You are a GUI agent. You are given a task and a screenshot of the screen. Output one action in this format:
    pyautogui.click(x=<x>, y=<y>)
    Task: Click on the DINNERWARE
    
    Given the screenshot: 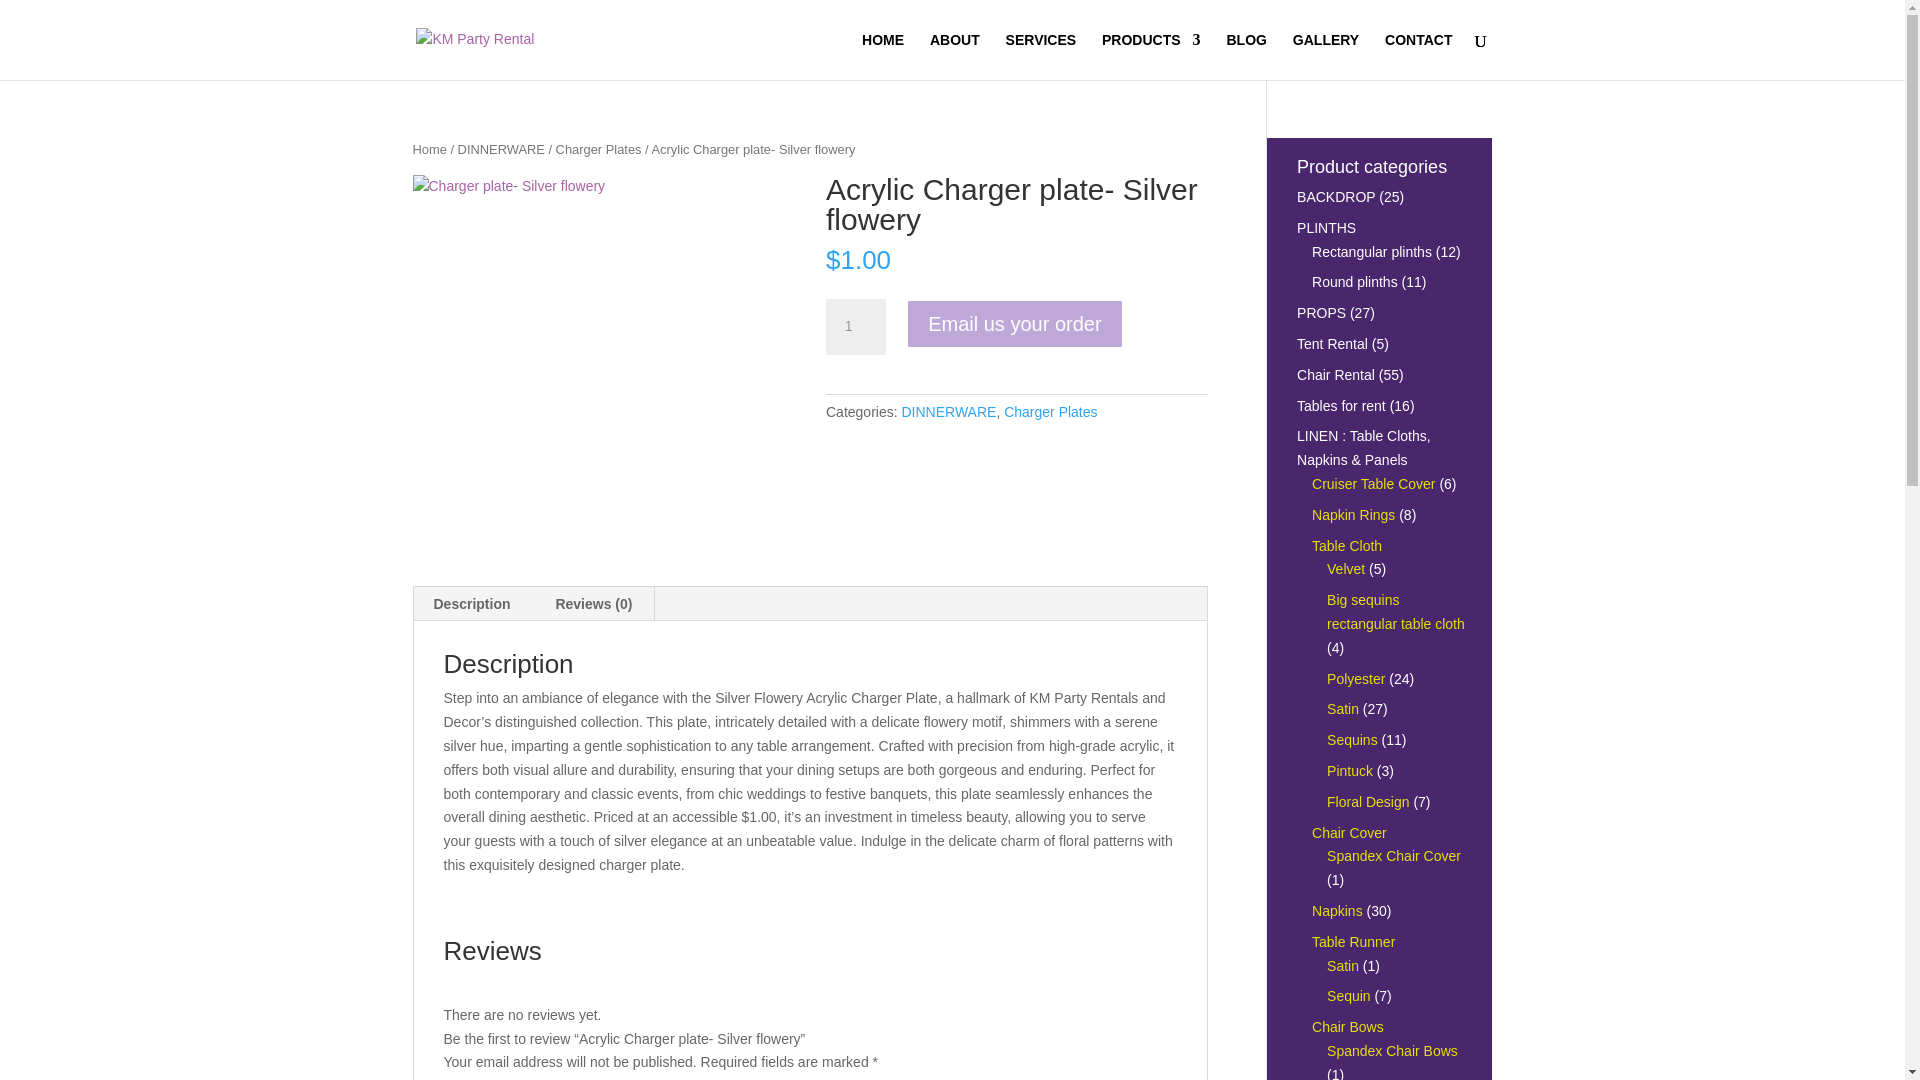 What is the action you would take?
    pyautogui.click(x=948, y=412)
    